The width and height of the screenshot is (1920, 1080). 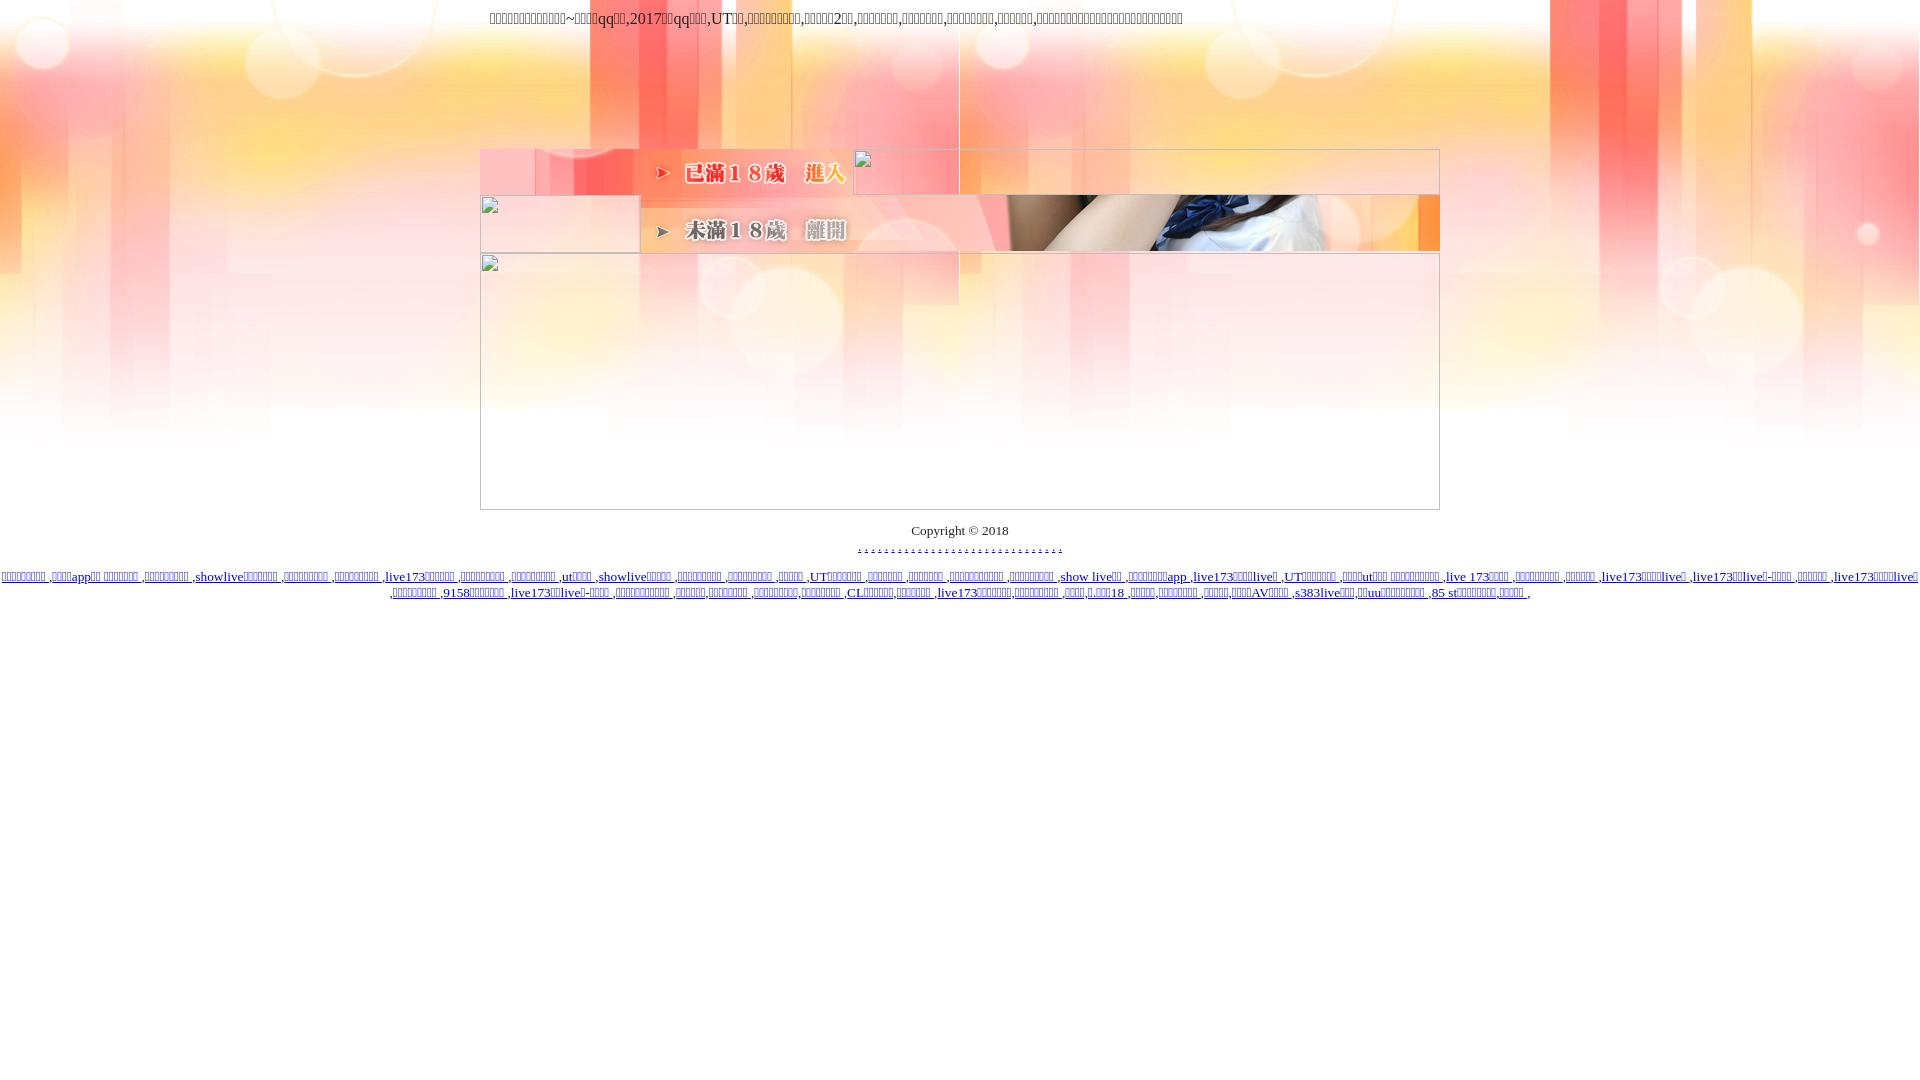 I want to click on ., so click(x=1006, y=546).